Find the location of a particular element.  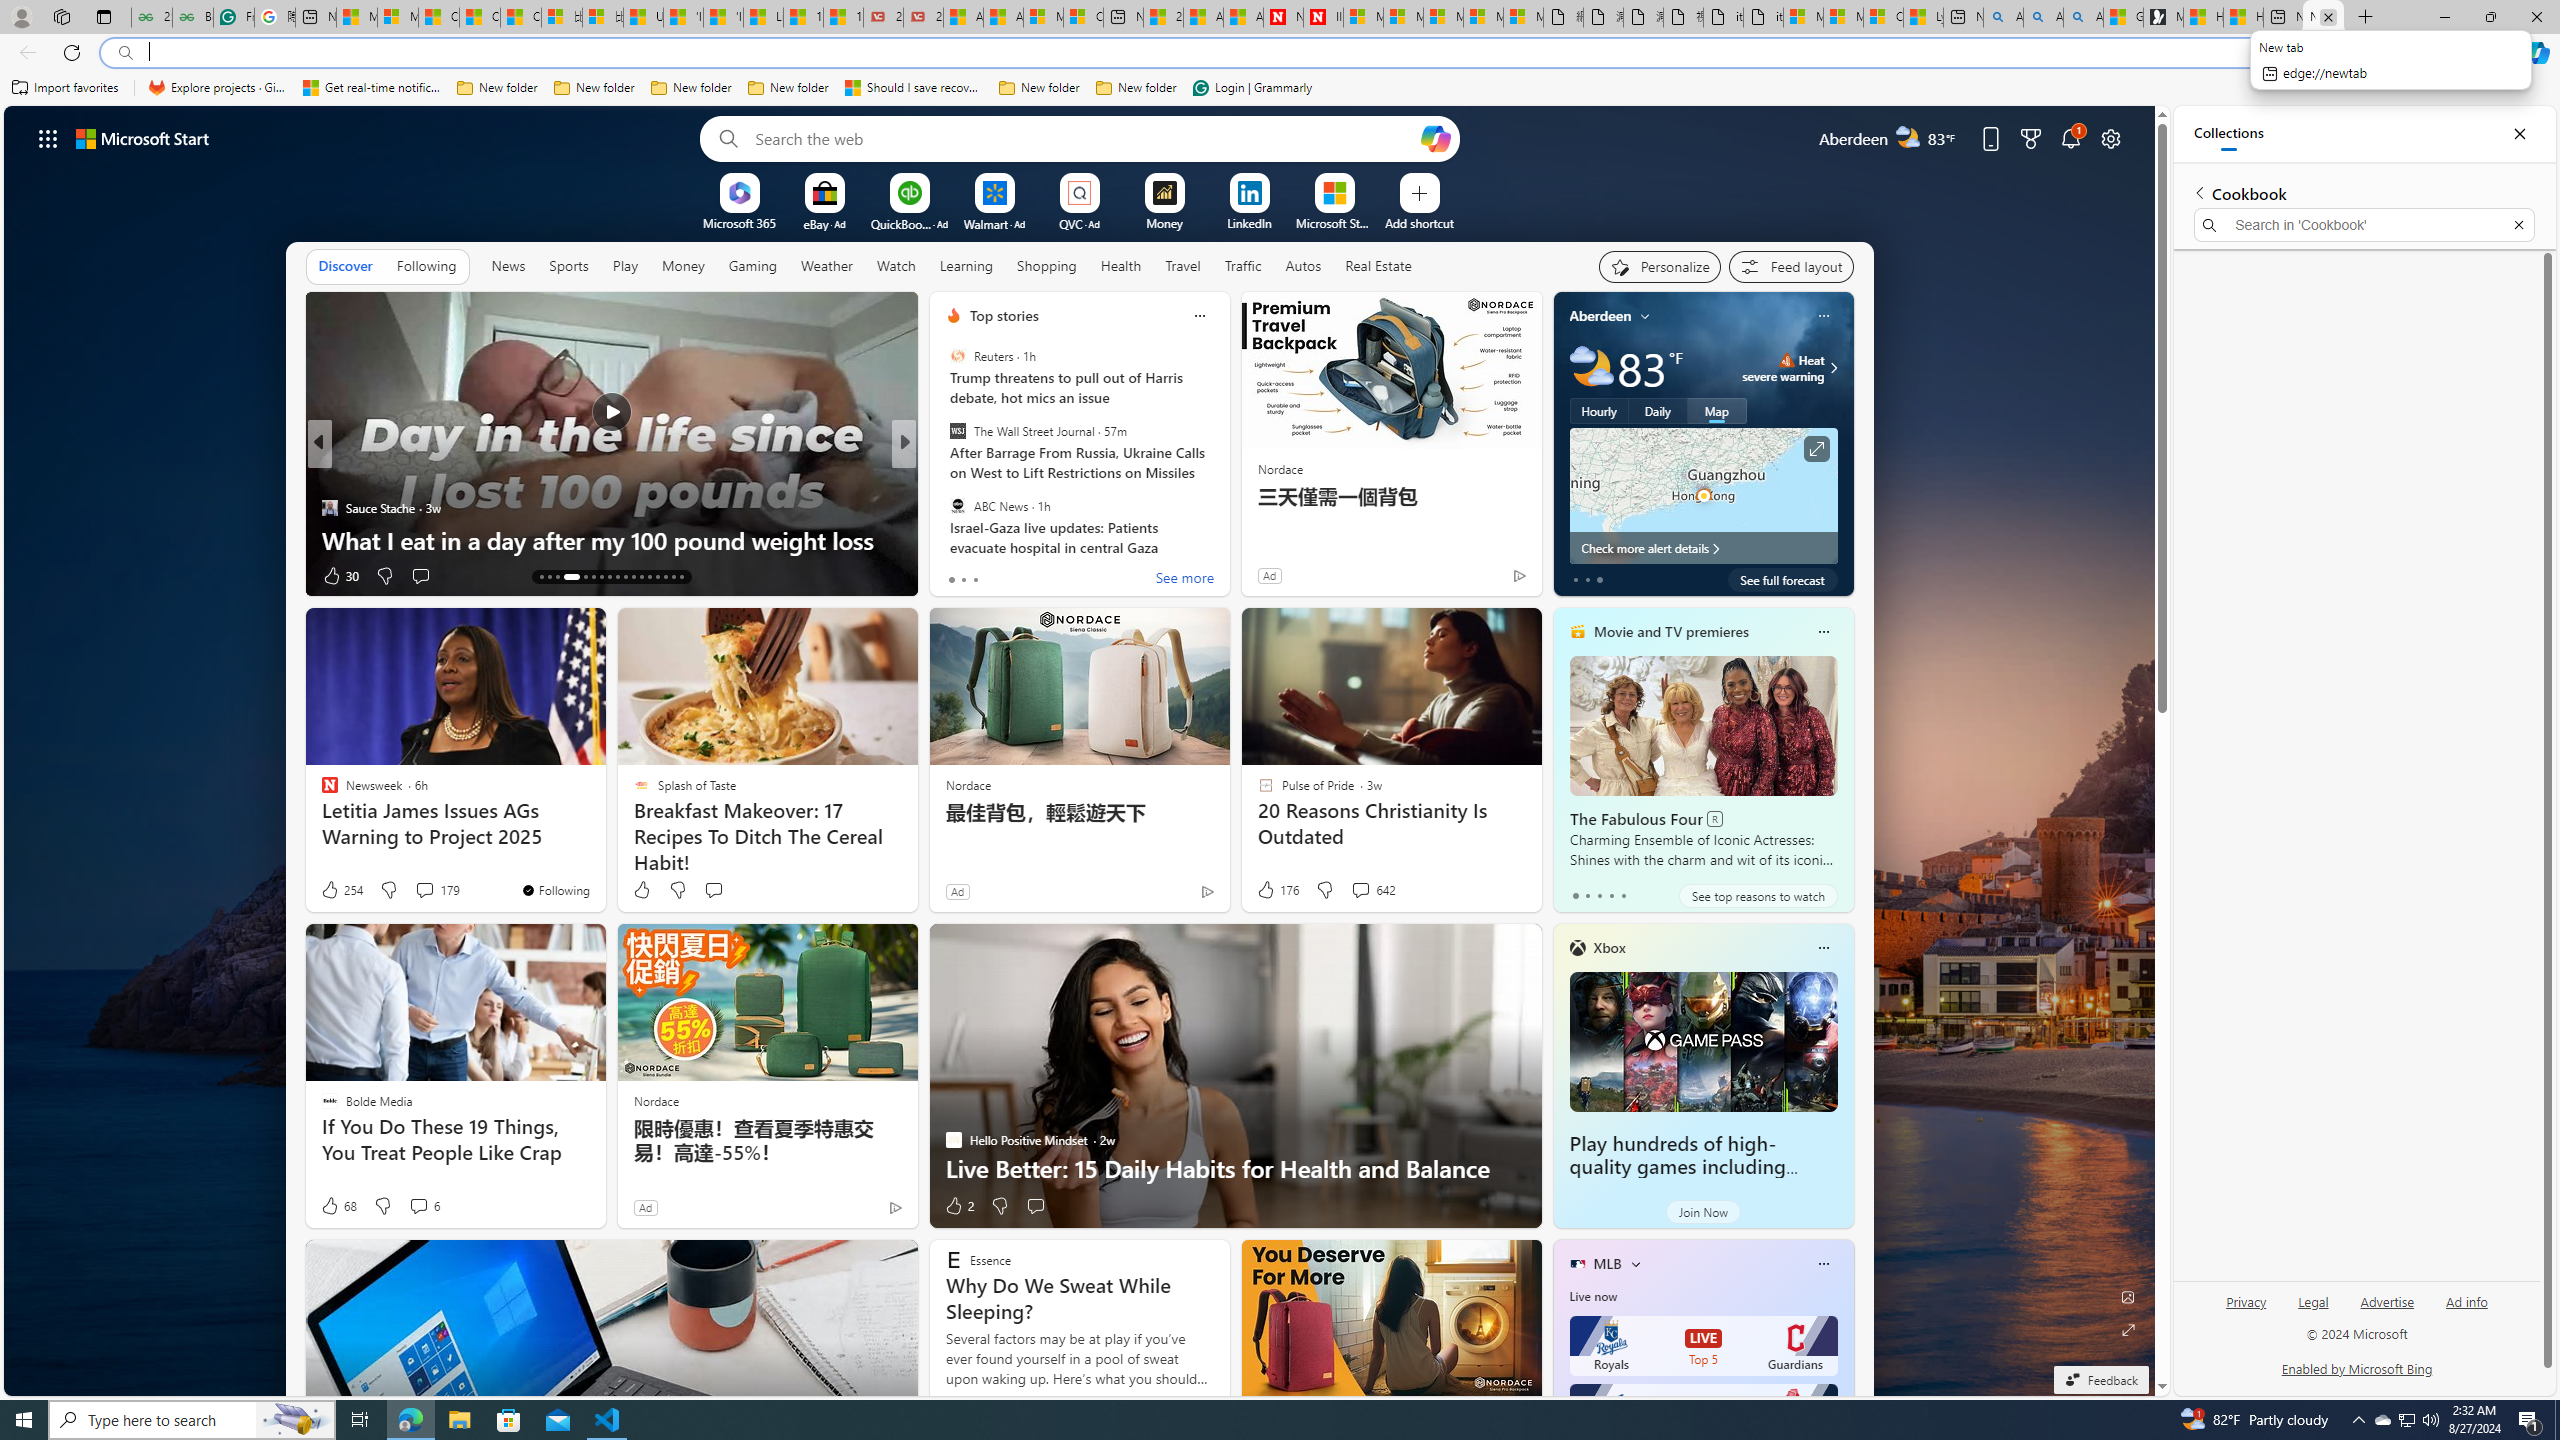

600 Like is located at coordinates (958, 576).